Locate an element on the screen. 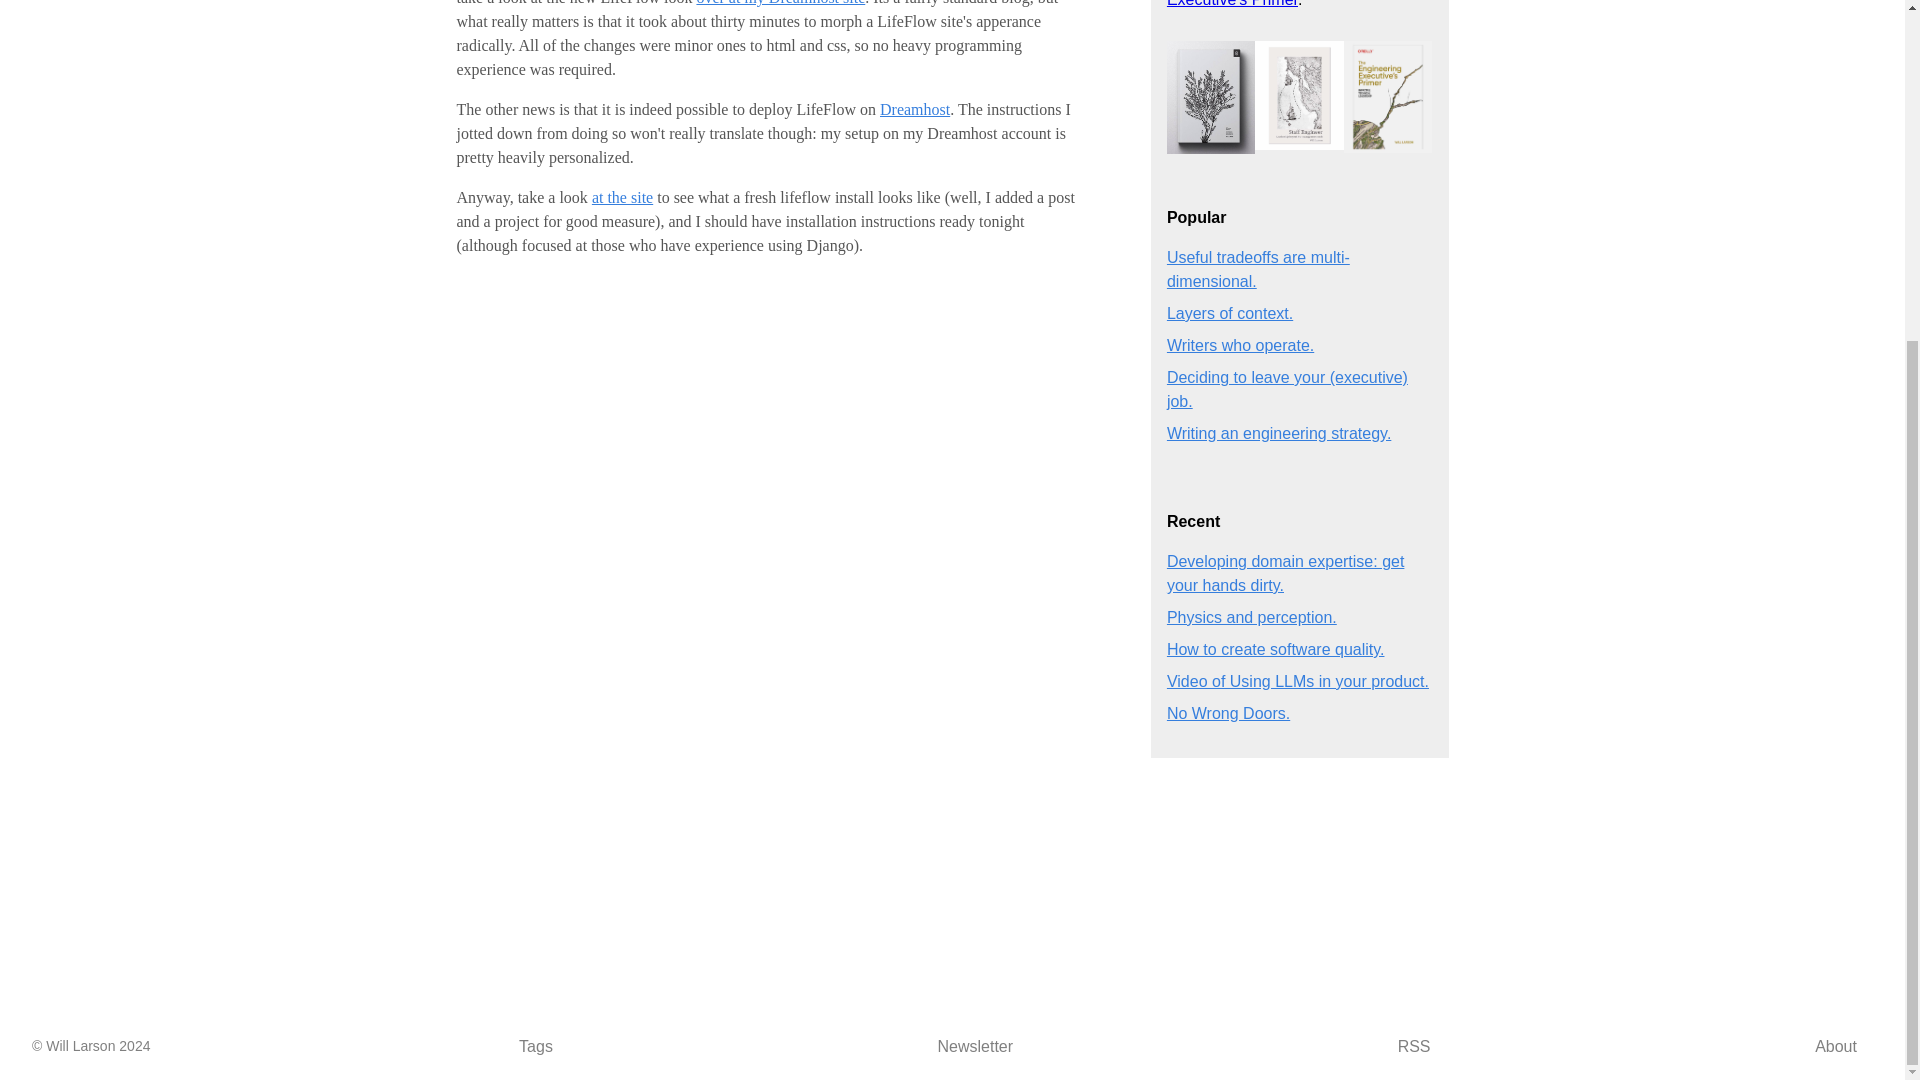  Writing an engineering strategy. is located at coordinates (1278, 433).